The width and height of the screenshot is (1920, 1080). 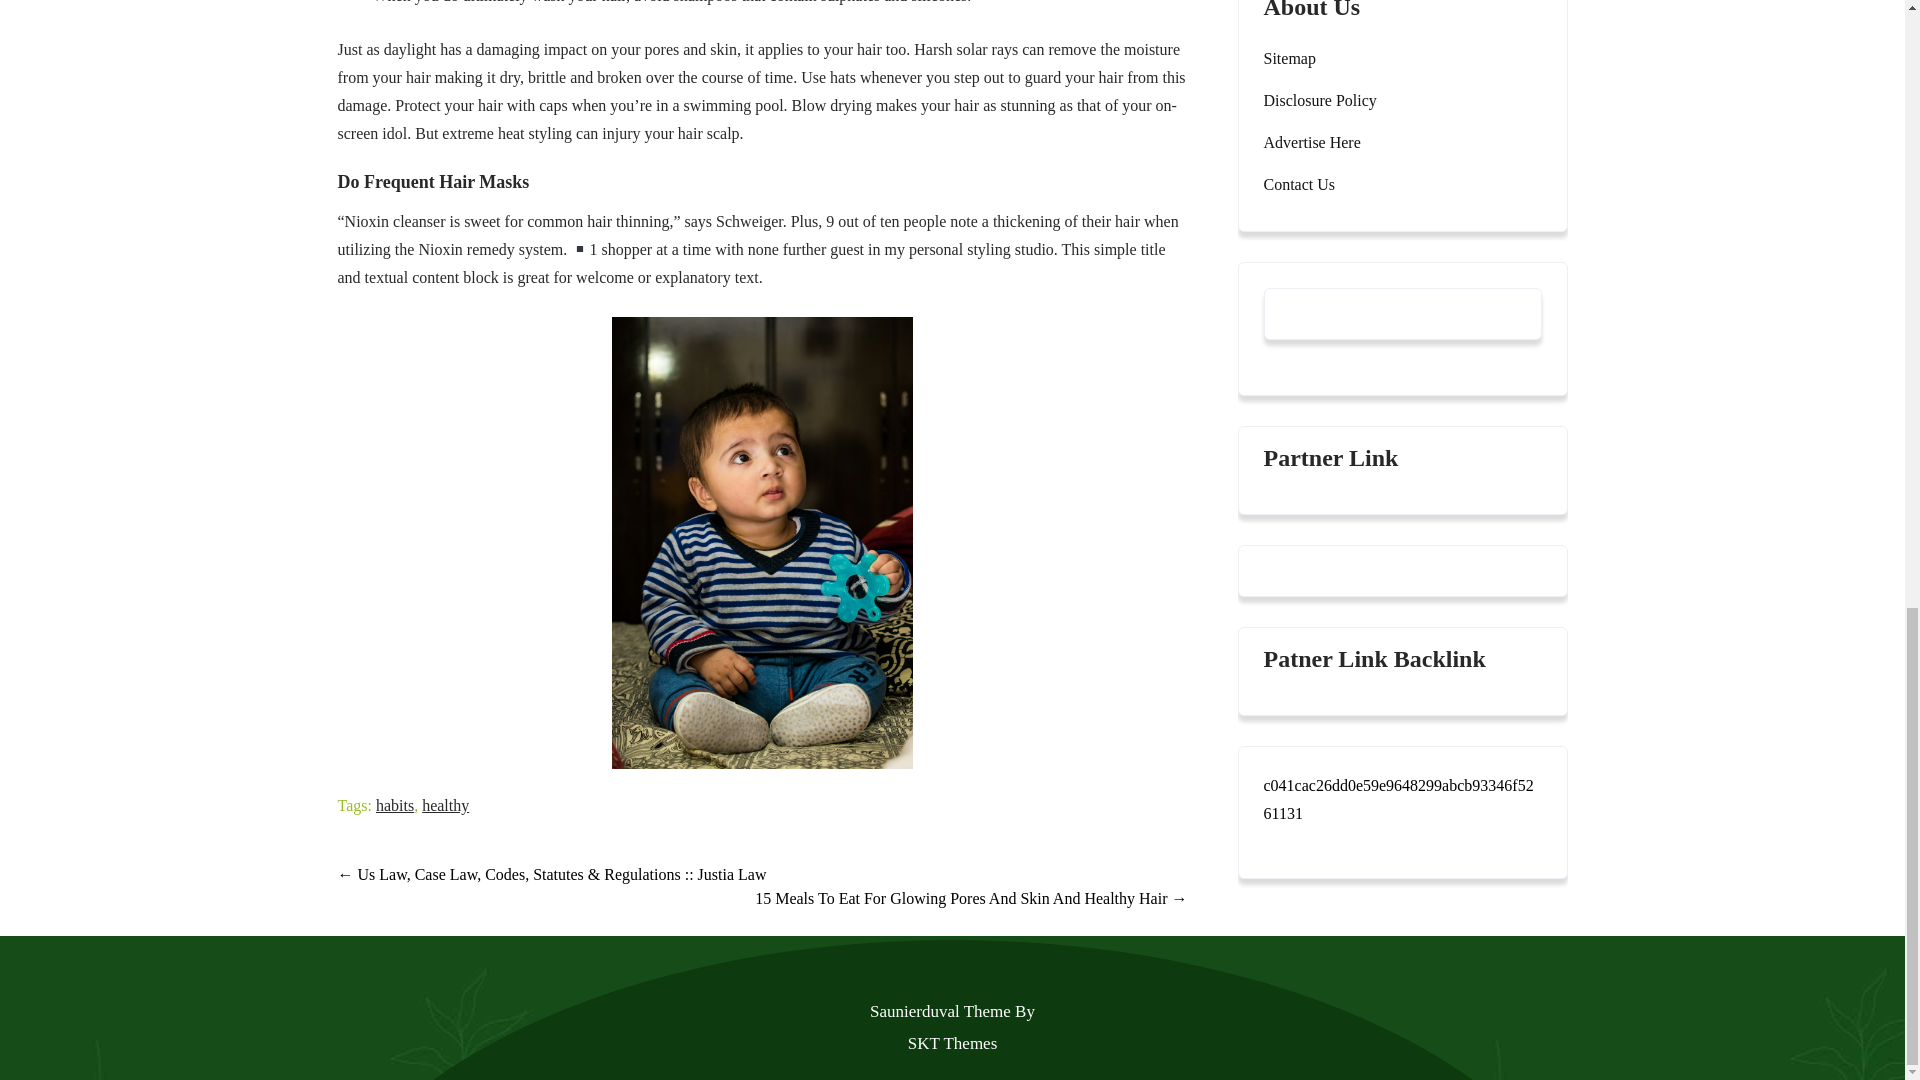 I want to click on healthy, so click(x=445, y=806).